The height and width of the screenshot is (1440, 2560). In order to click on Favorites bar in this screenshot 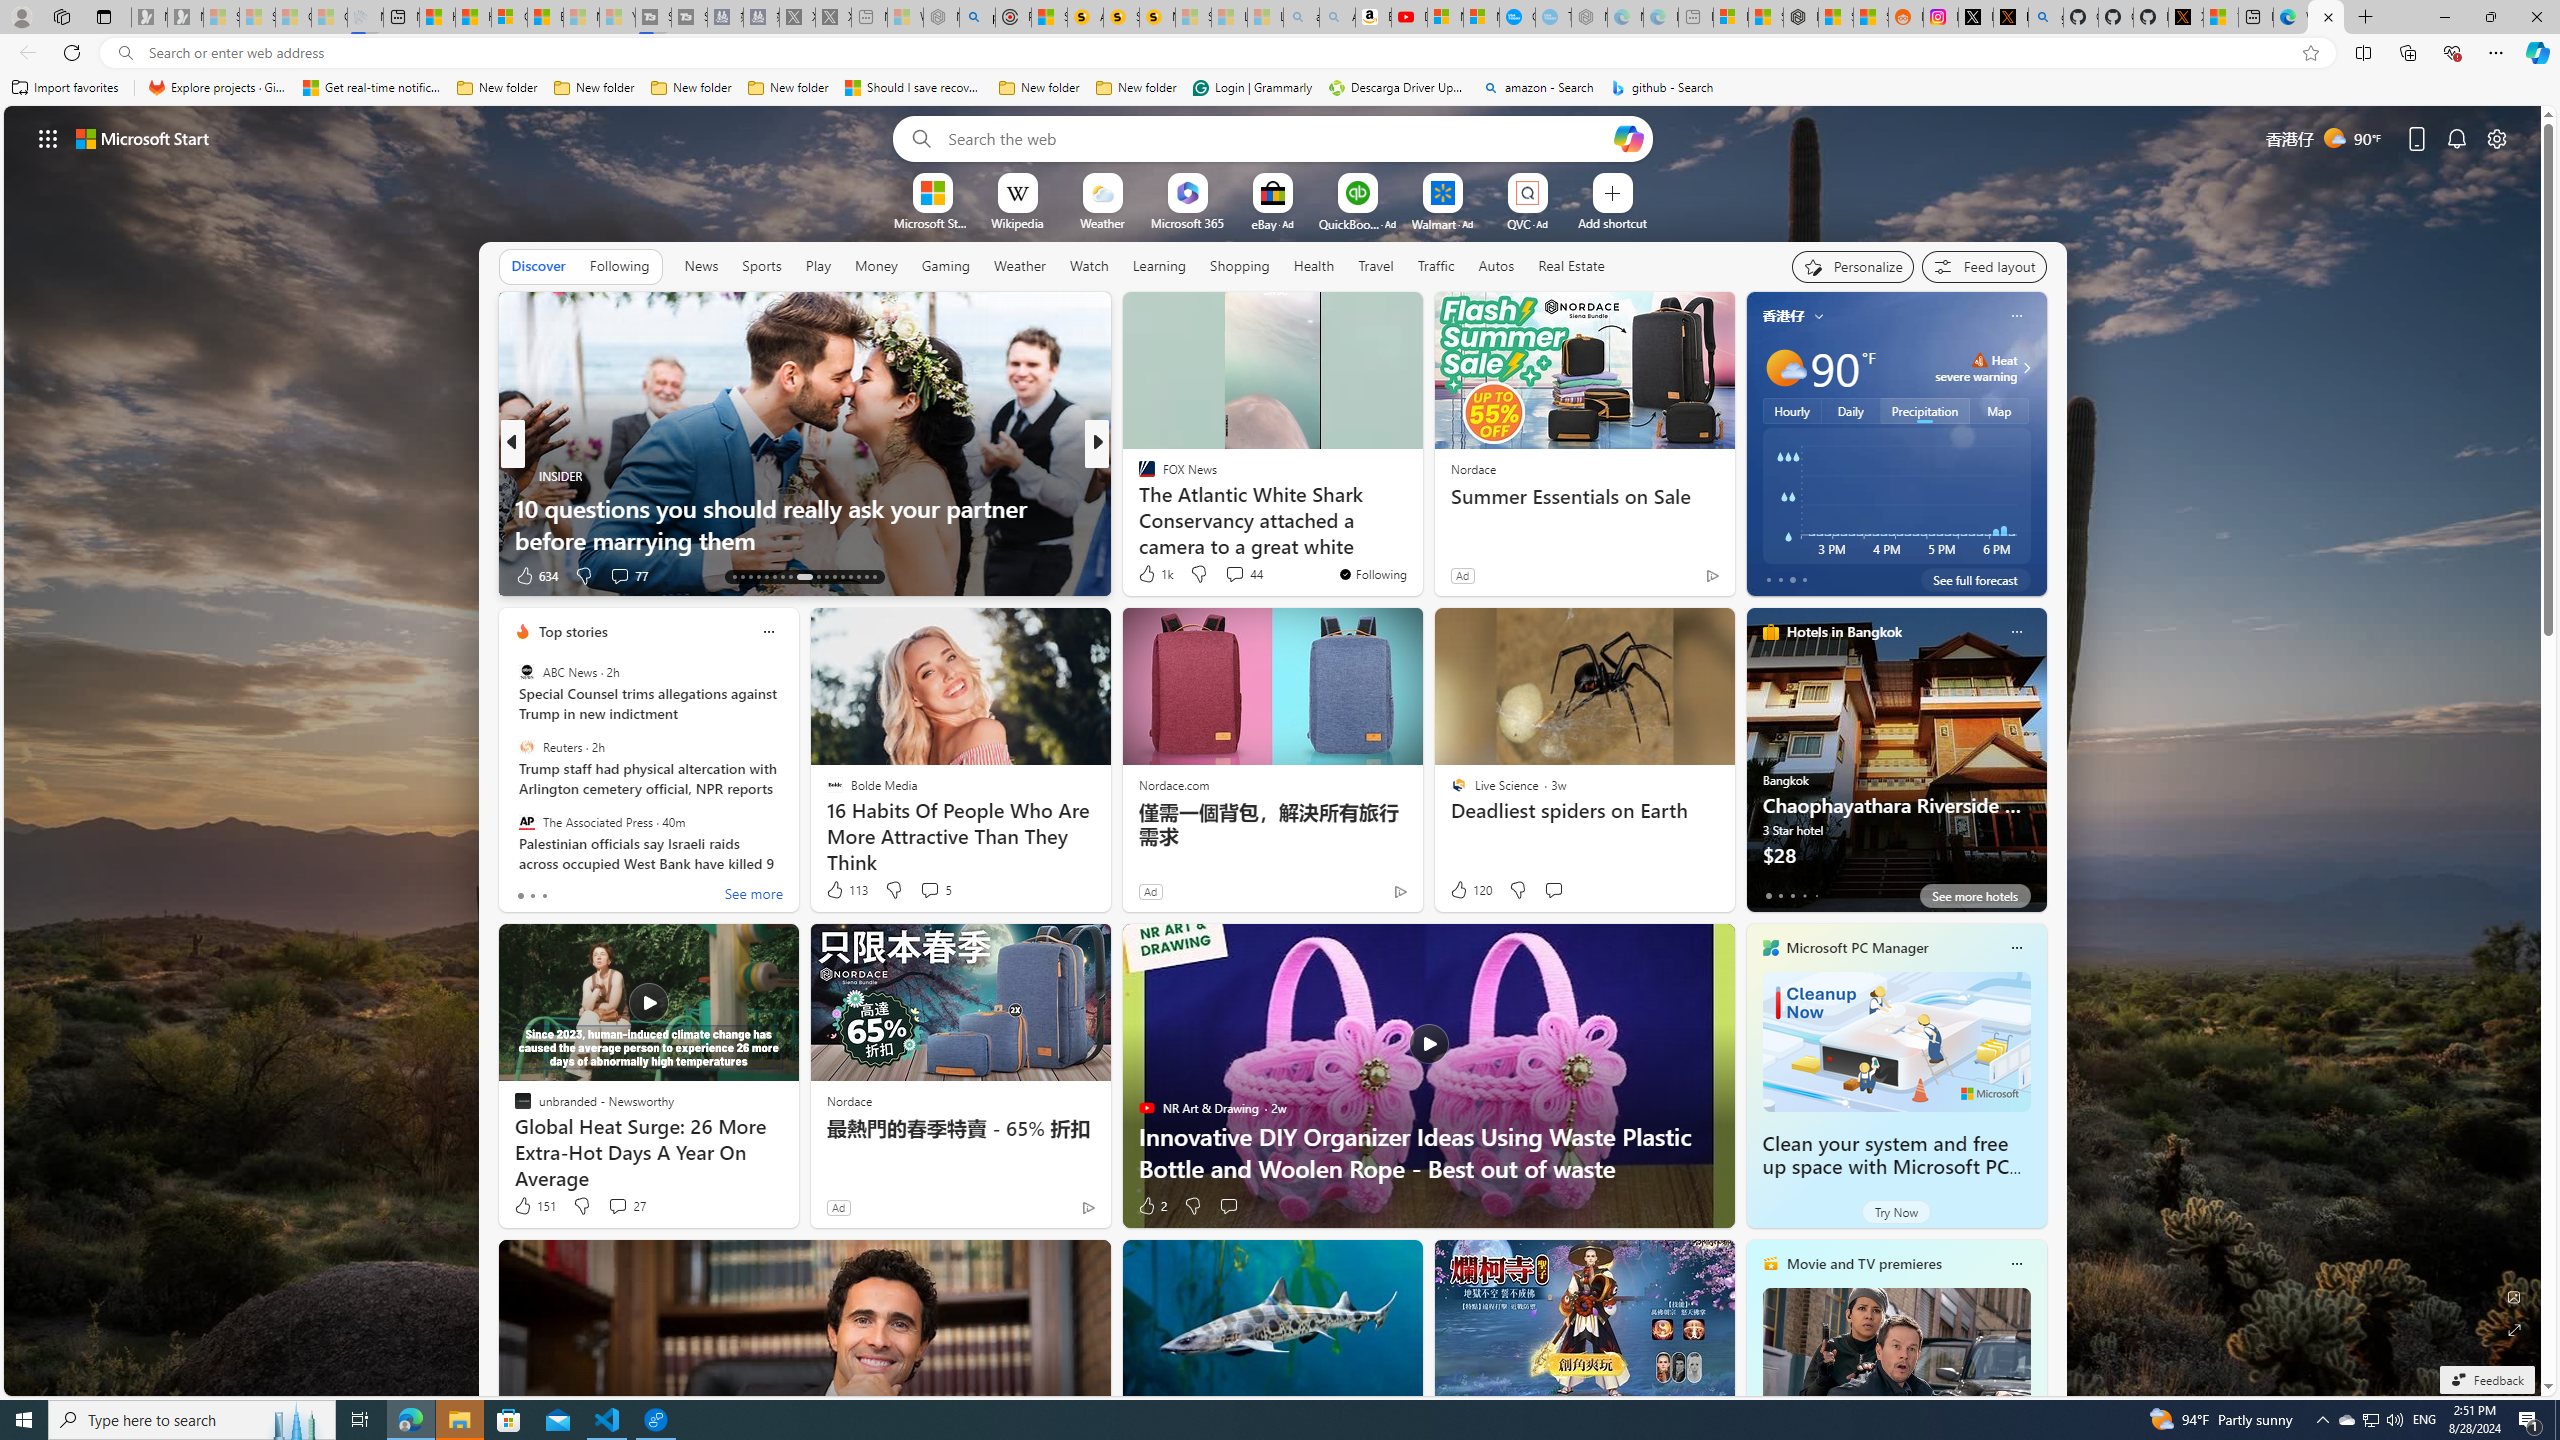, I will do `click(1280, 88)`.